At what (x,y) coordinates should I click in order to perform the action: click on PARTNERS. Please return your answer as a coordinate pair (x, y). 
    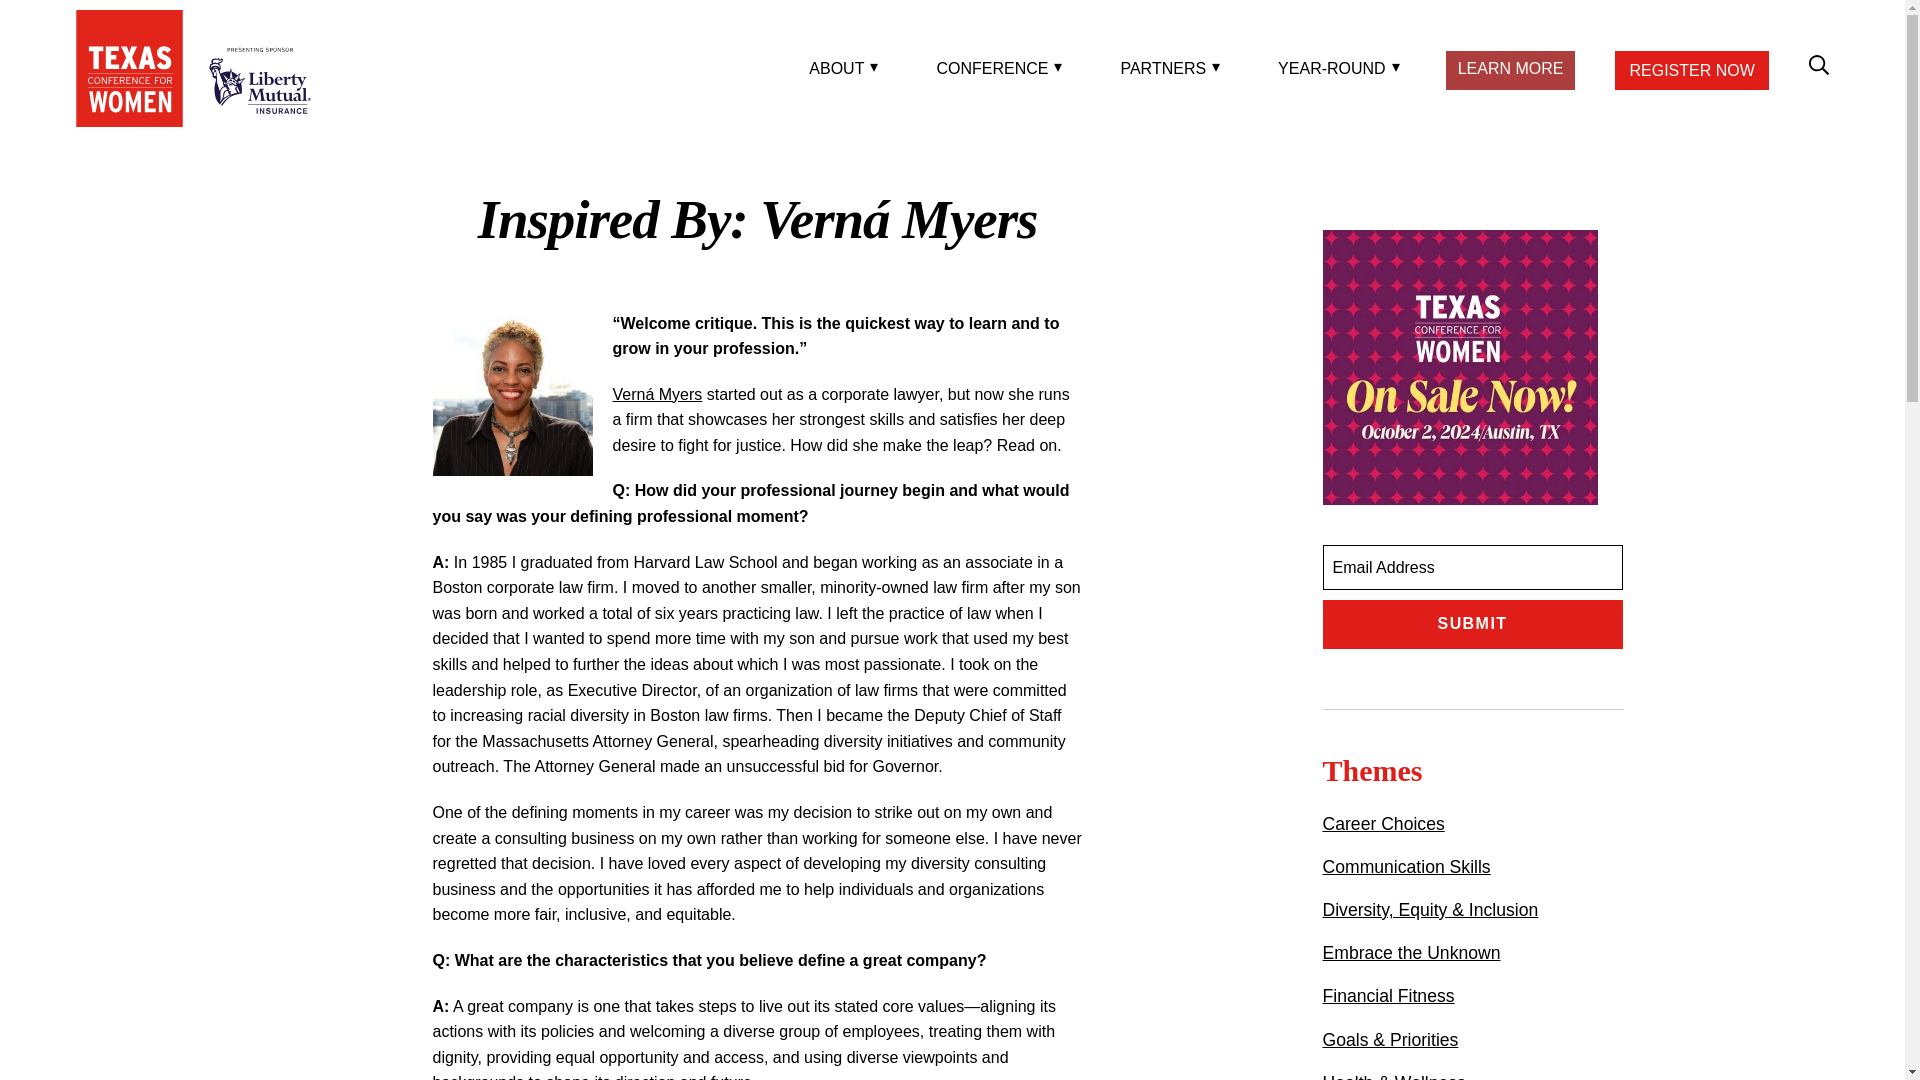
    Looking at the image, I should click on (1166, 68).